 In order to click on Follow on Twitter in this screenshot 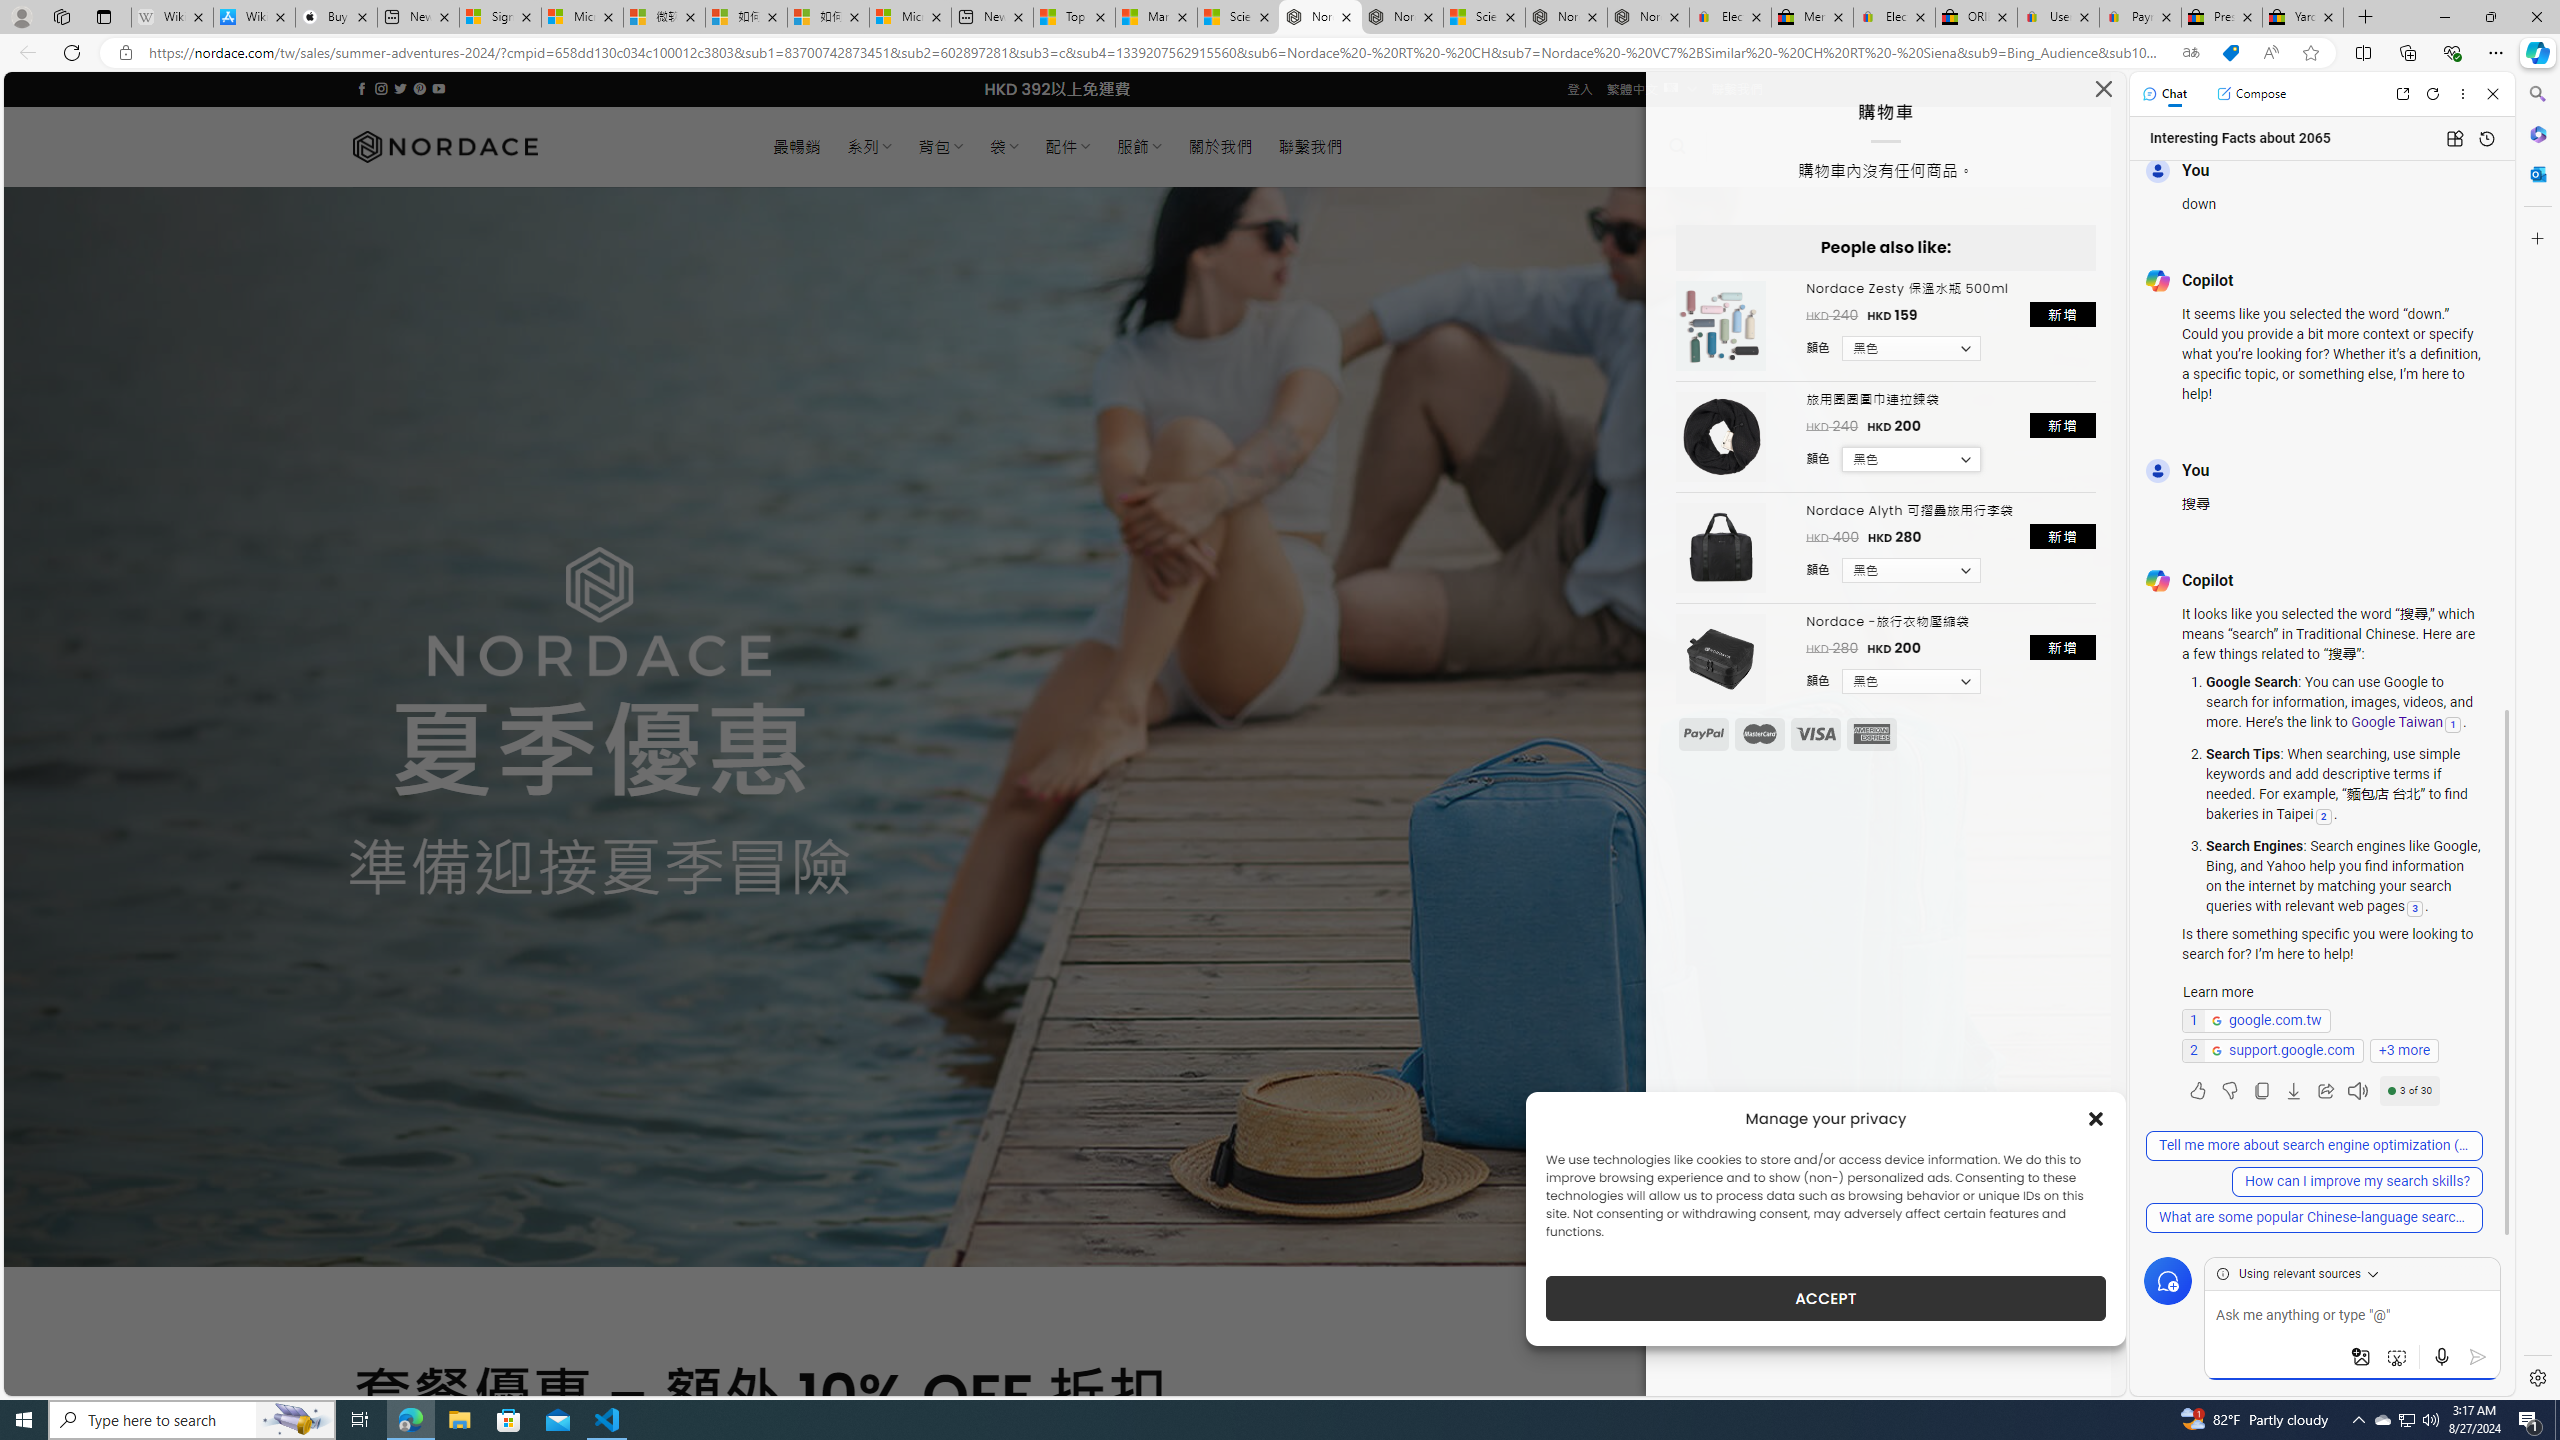, I will do `click(400, 88)`.